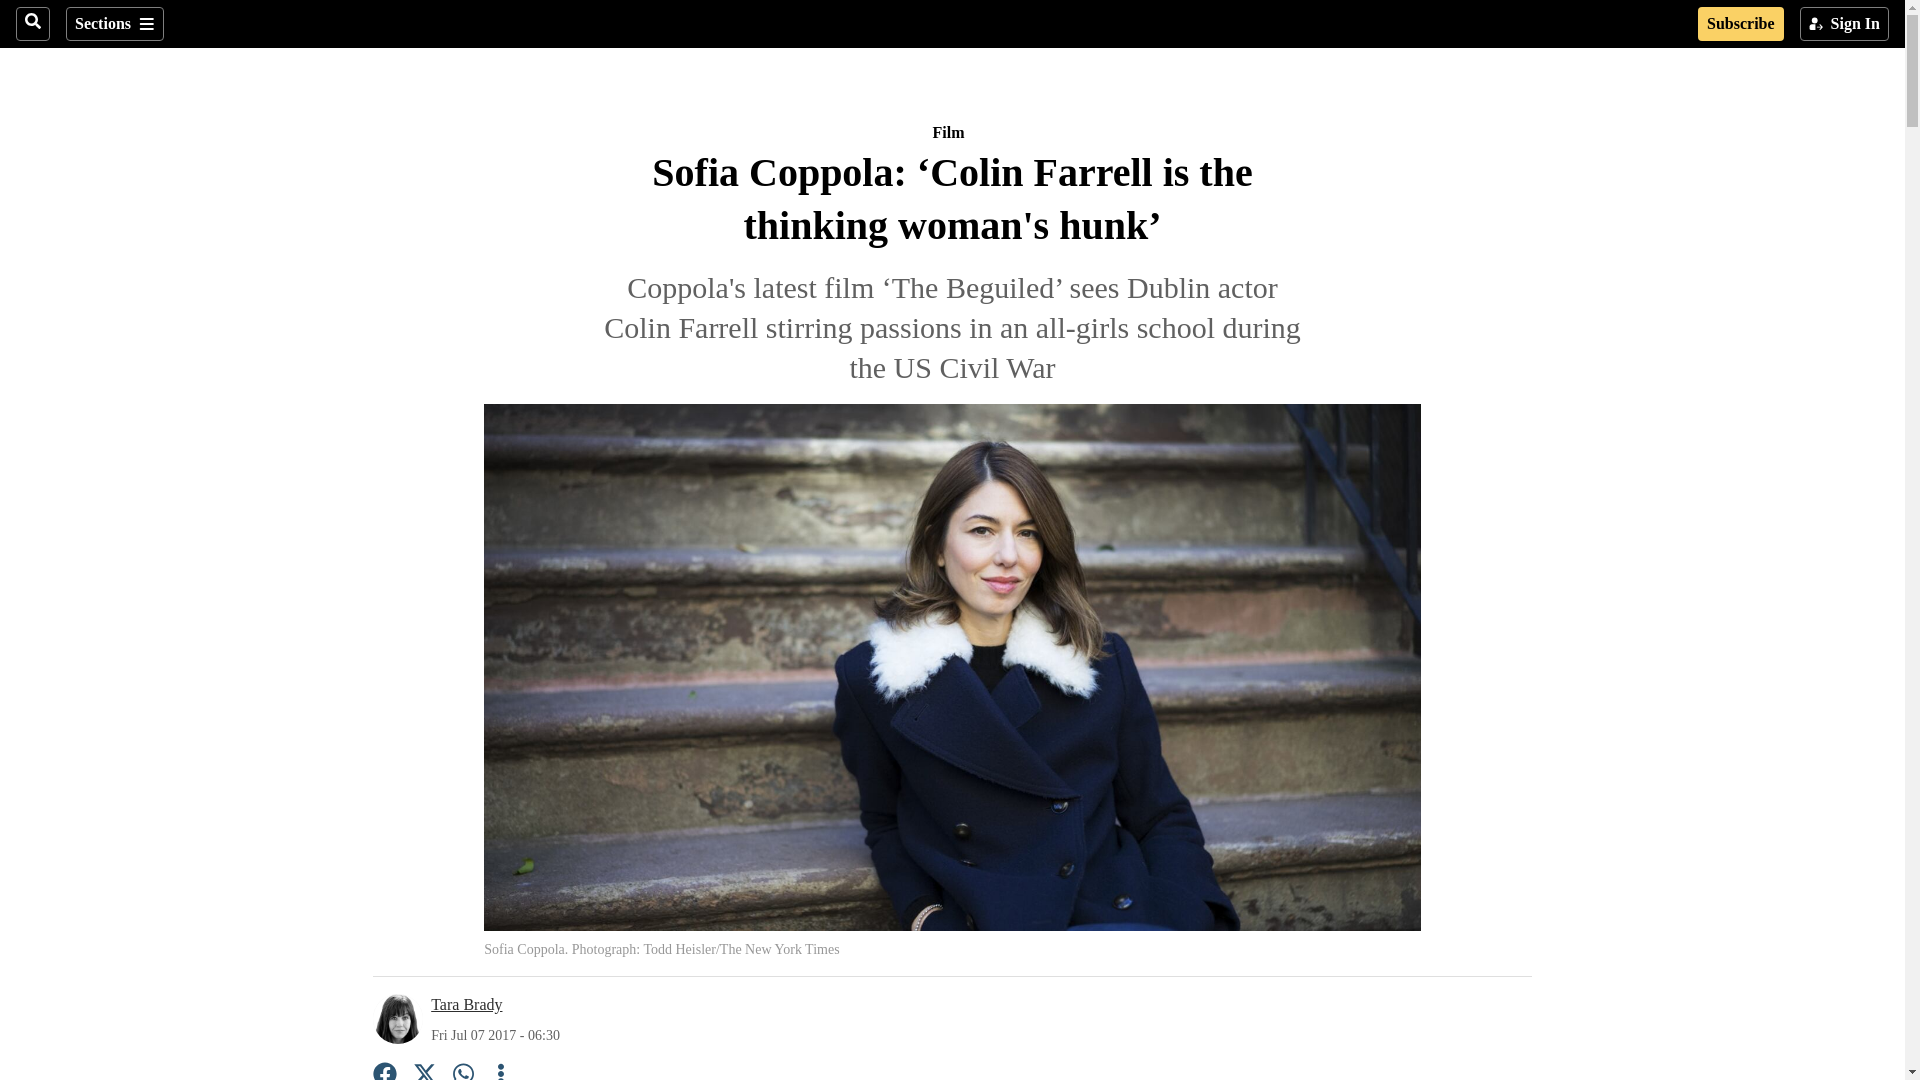 This screenshot has height=1080, width=1920. I want to click on Subscribe, so click(1740, 24).